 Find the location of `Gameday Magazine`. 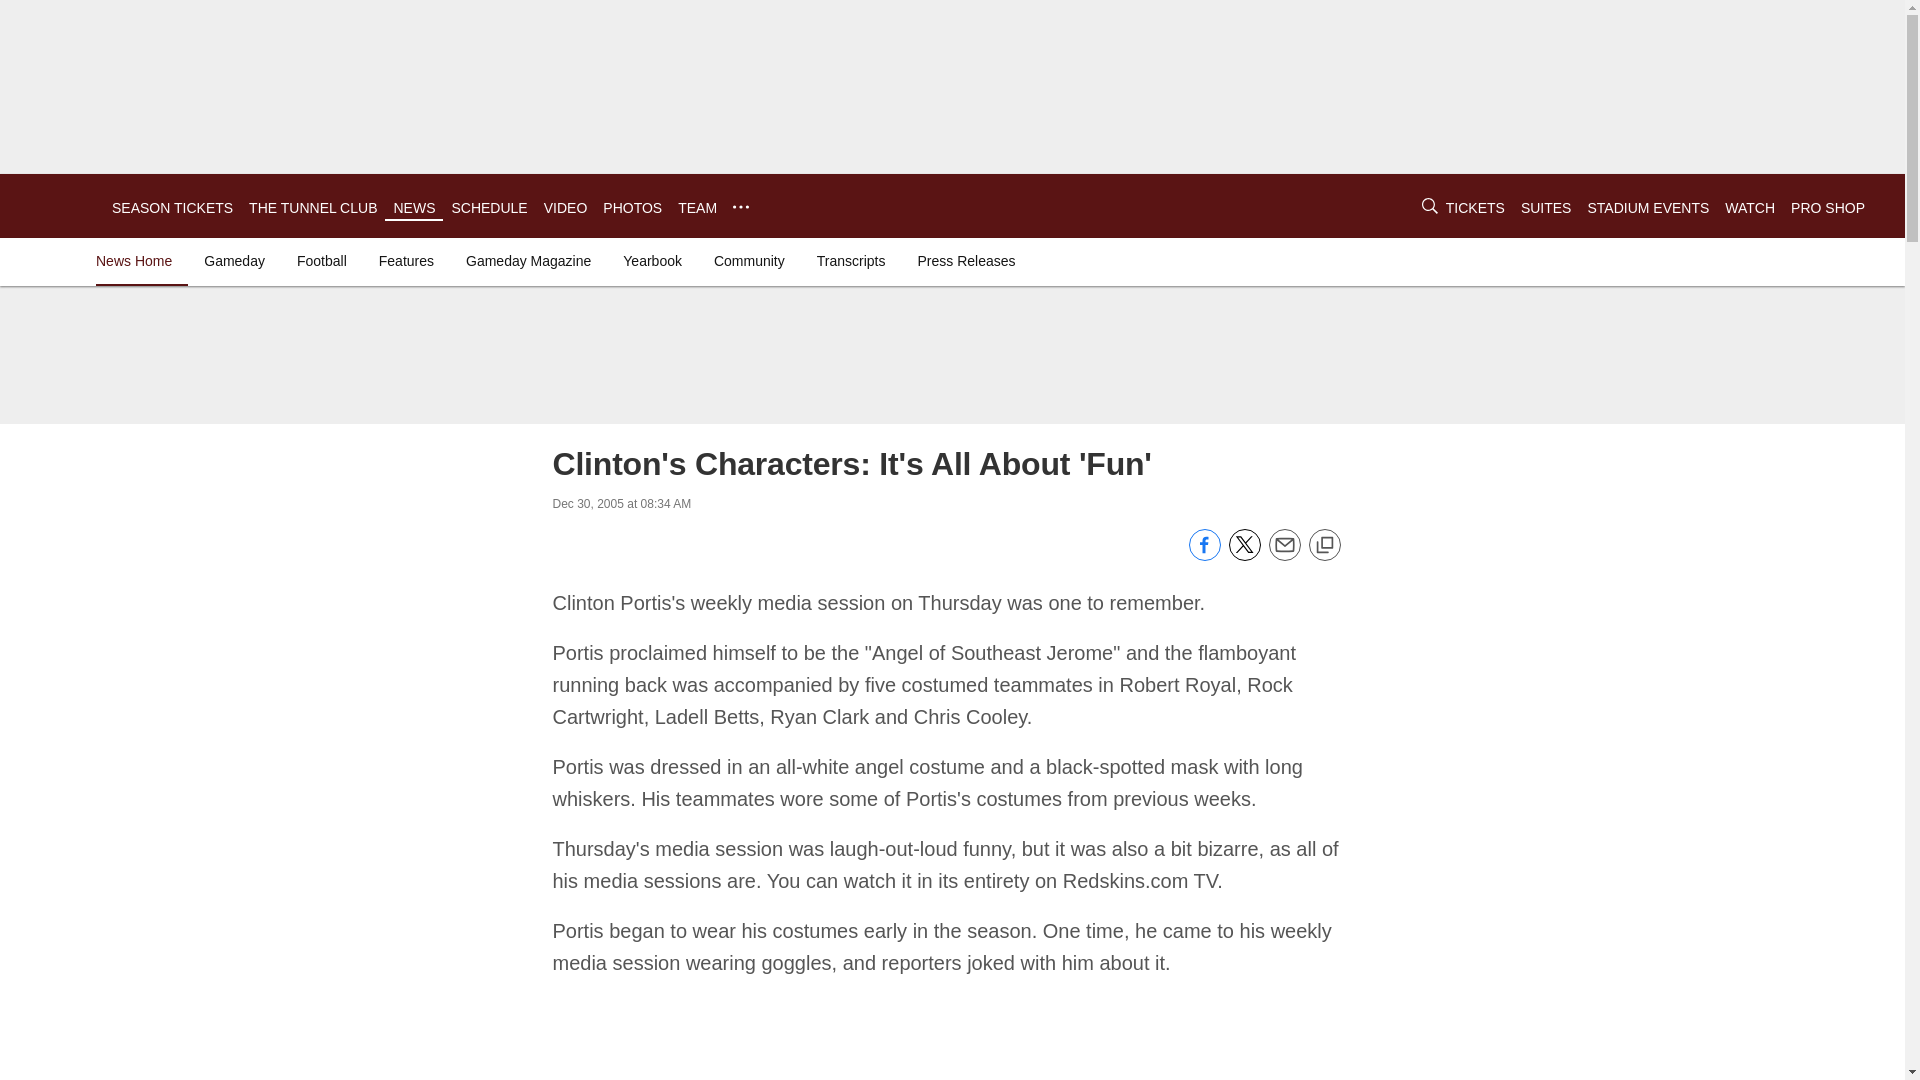

Gameday Magazine is located at coordinates (528, 260).